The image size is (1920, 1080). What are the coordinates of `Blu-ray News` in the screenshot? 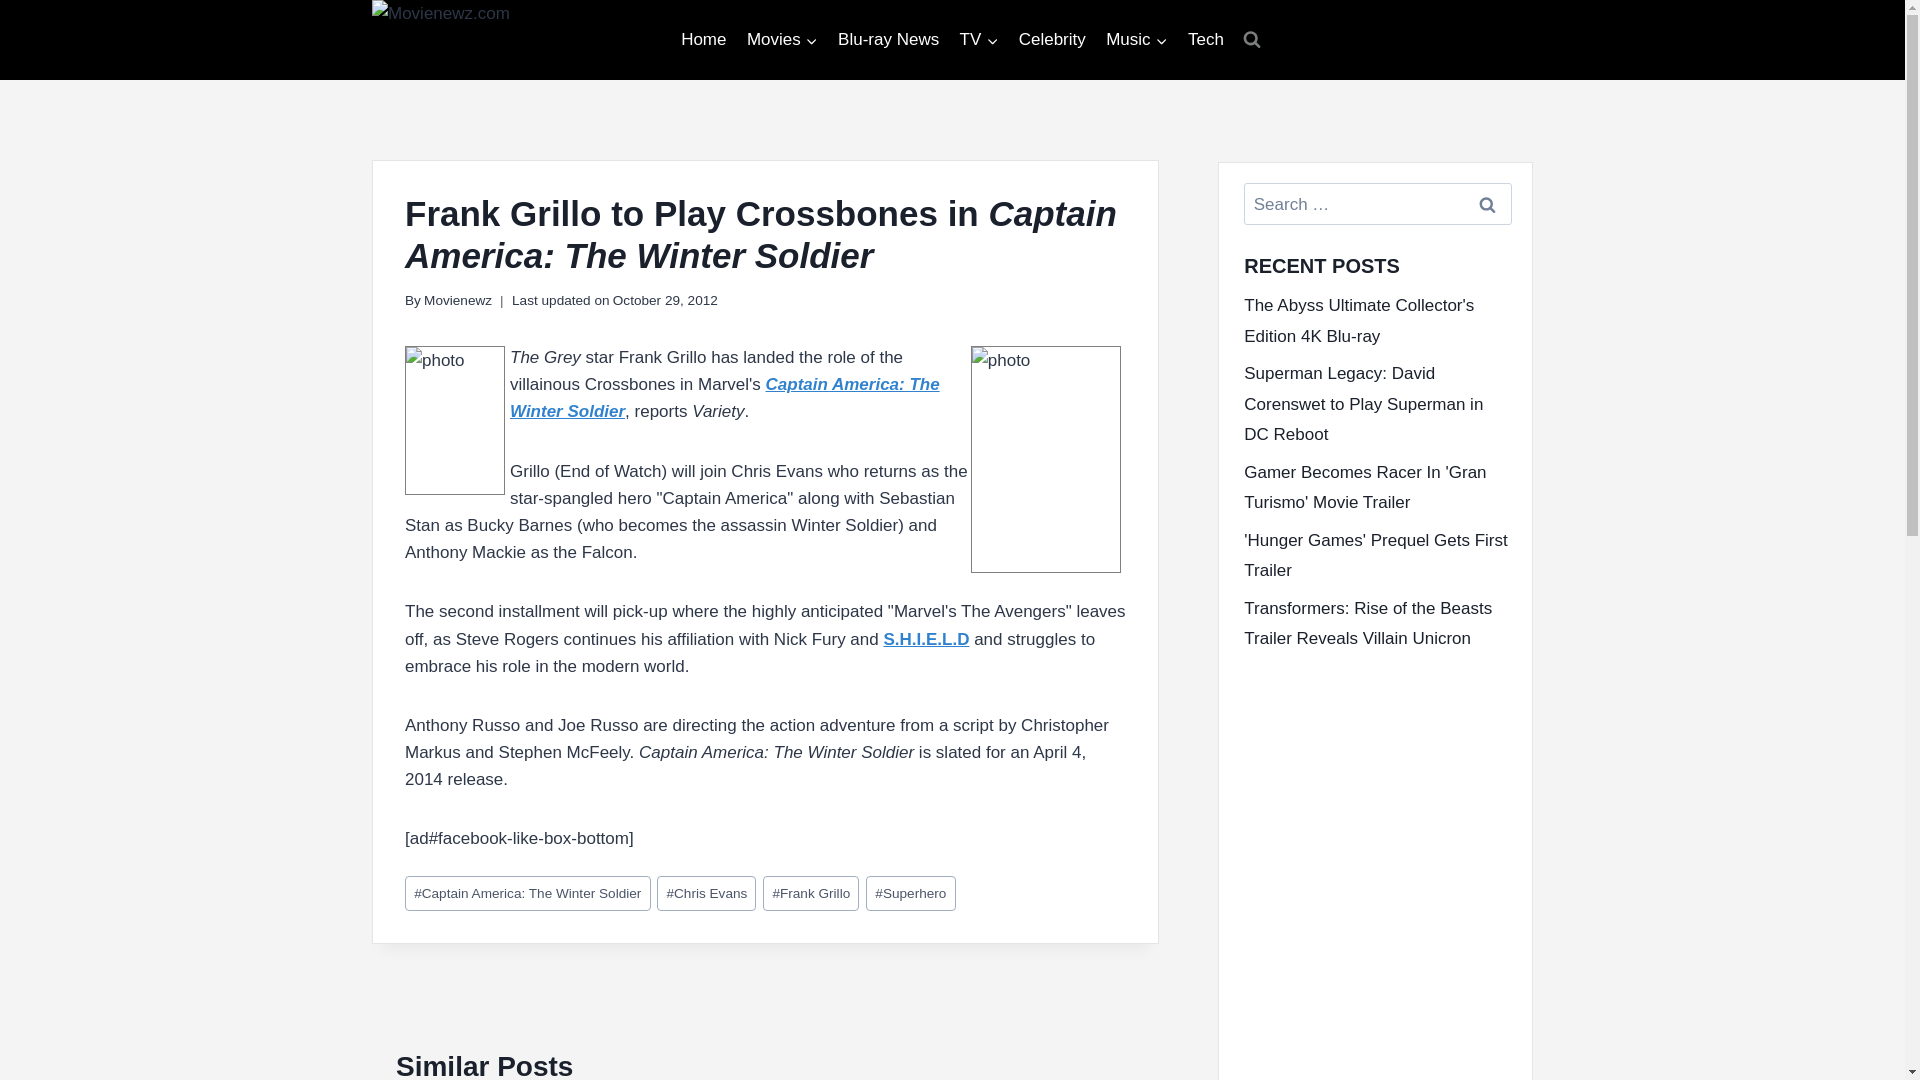 It's located at (888, 40).